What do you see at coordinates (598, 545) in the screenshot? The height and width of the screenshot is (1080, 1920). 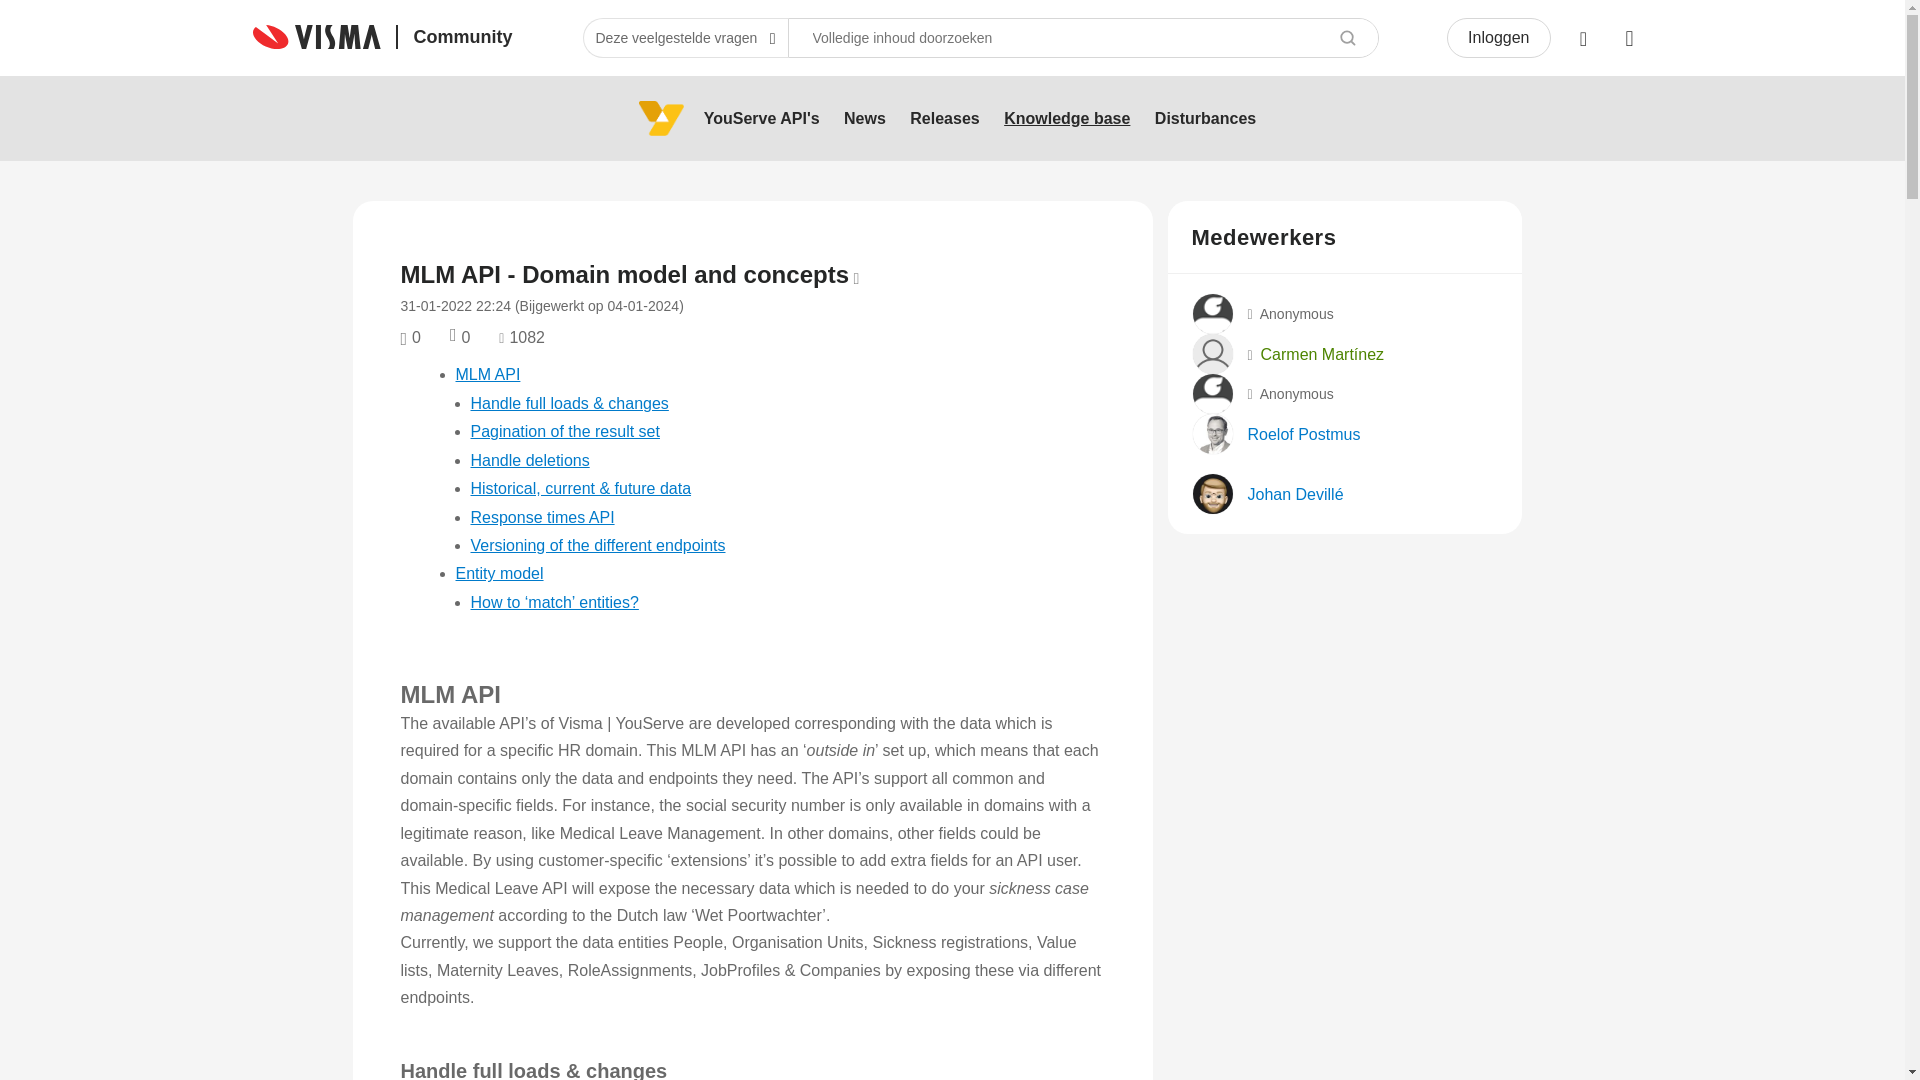 I see `Versioning of the different endpoints` at bounding box center [598, 545].